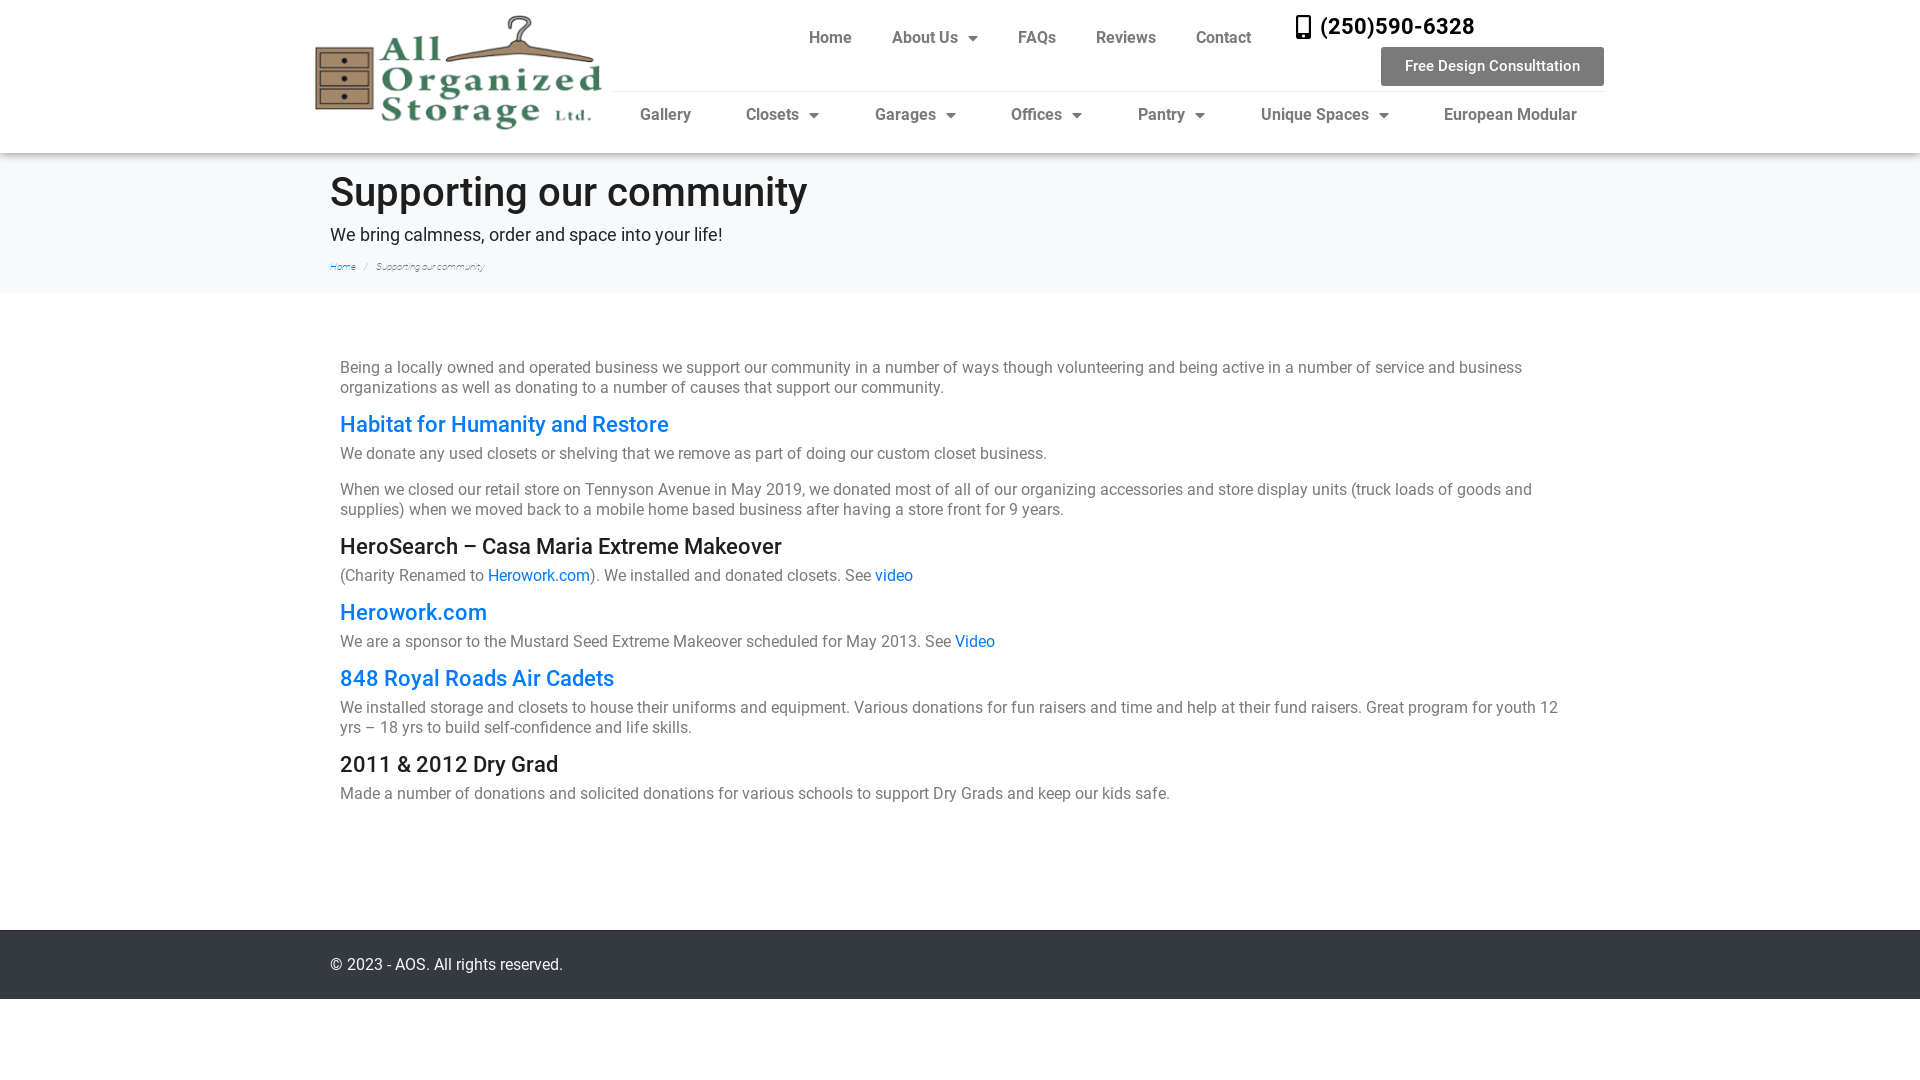 This screenshot has width=1920, height=1080. Describe the element at coordinates (414, 612) in the screenshot. I see `Herowork.com` at that location.